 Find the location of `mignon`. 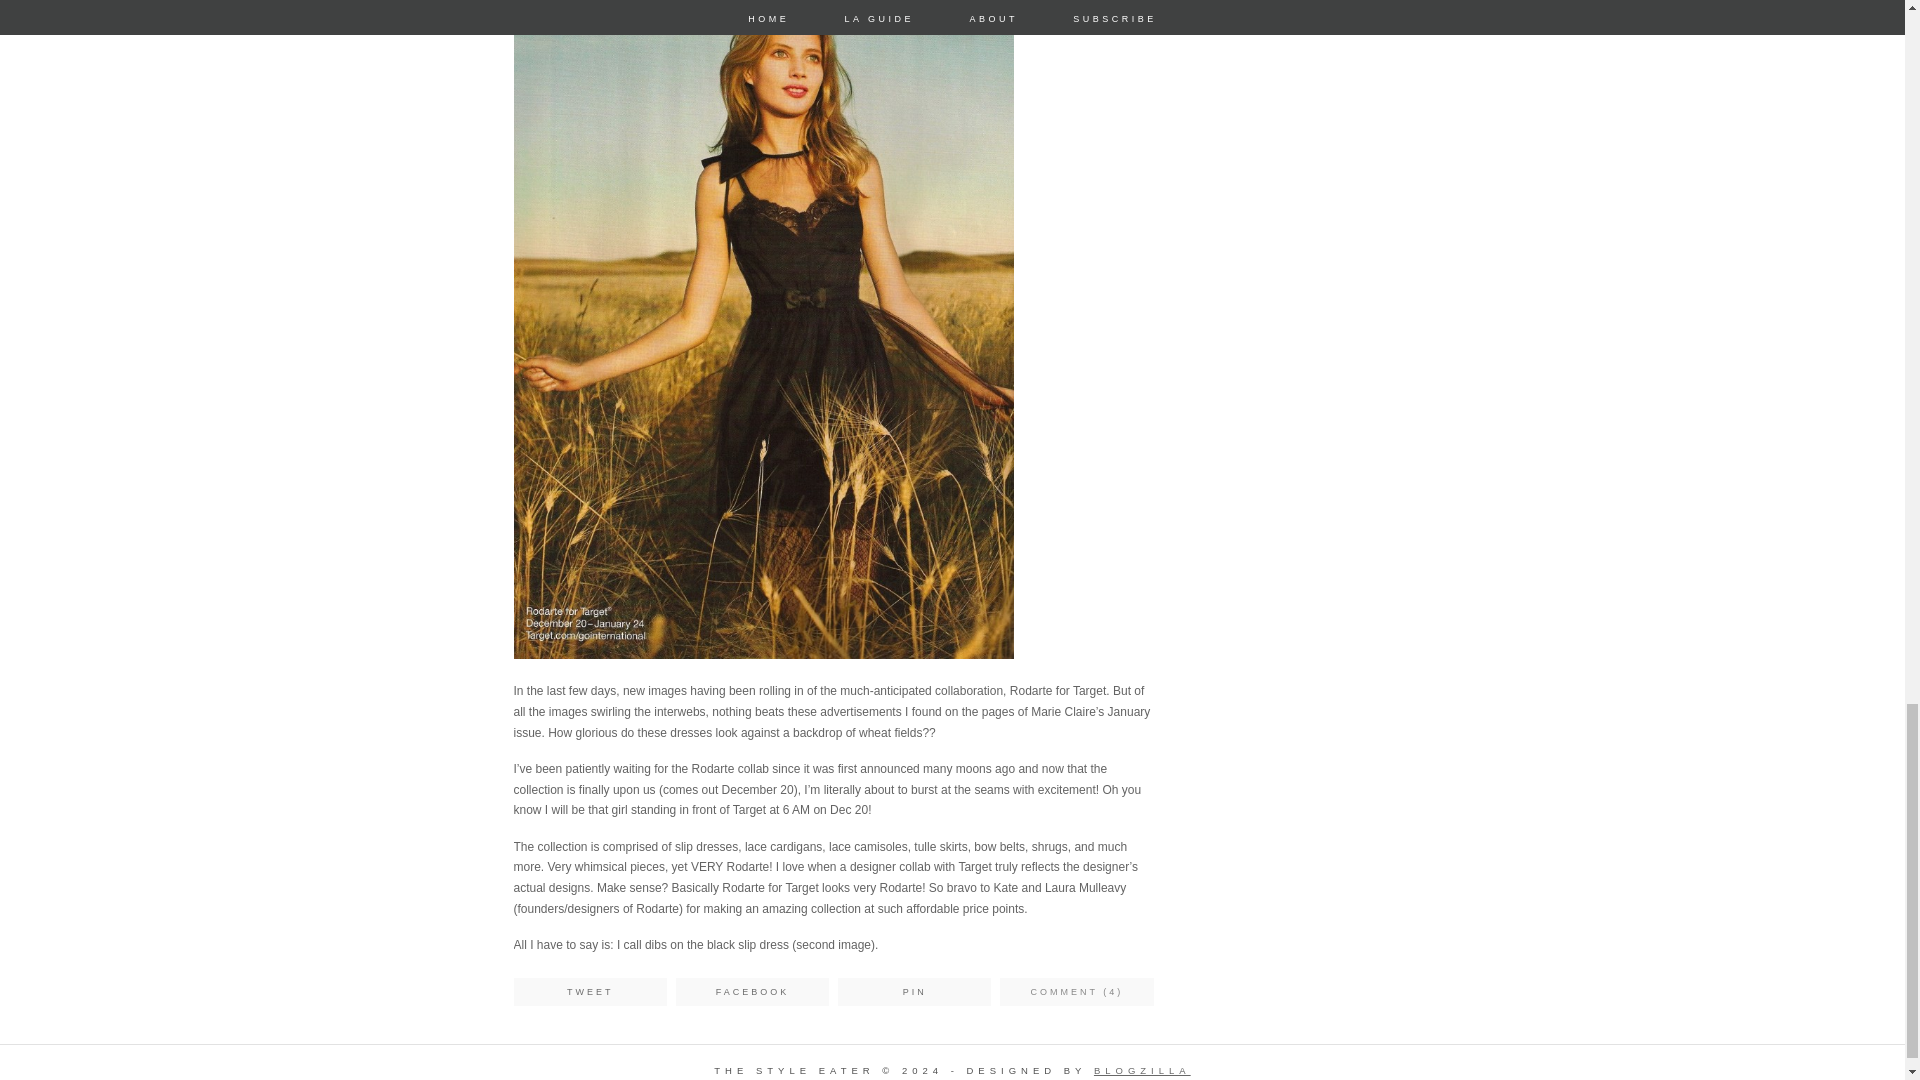

mignon is located at coordinates (1142, 1070).